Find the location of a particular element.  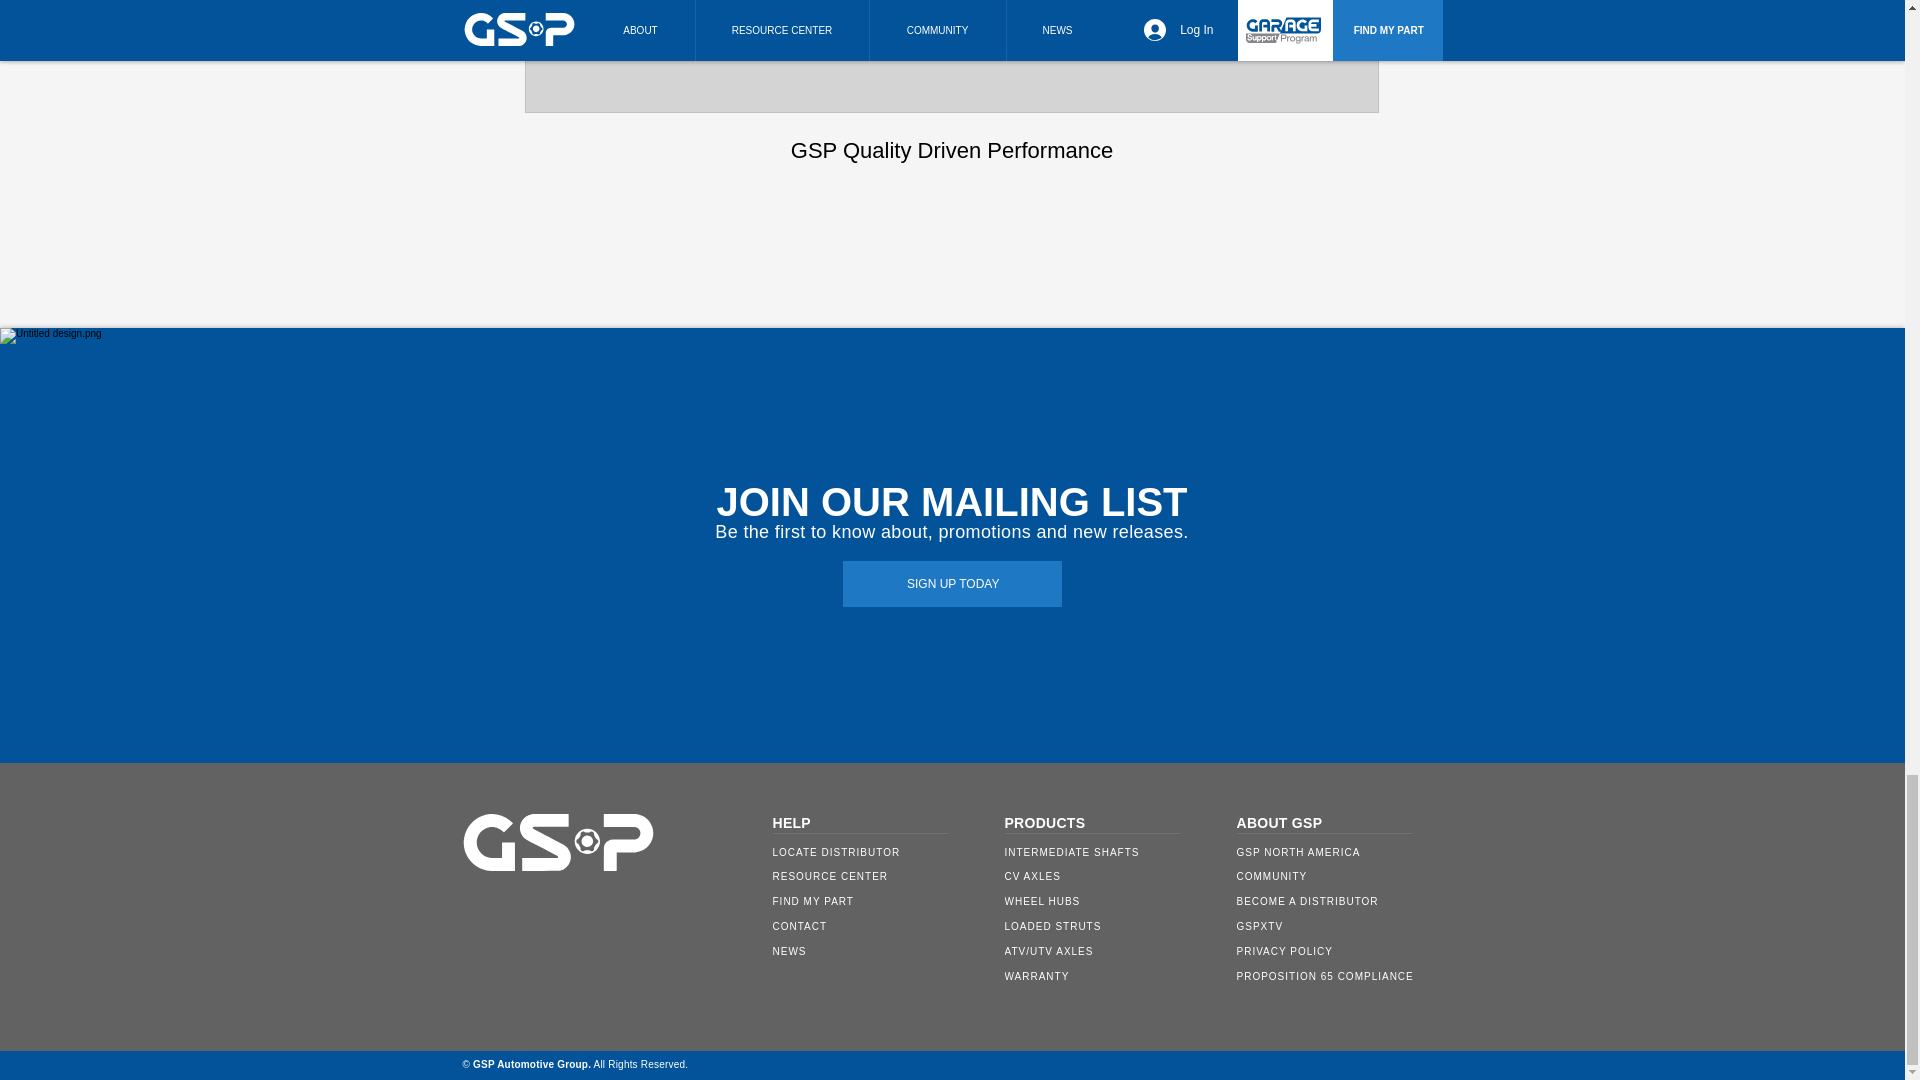

LOCATE DISTRIBUTOR is located at coordinates (874, 852).